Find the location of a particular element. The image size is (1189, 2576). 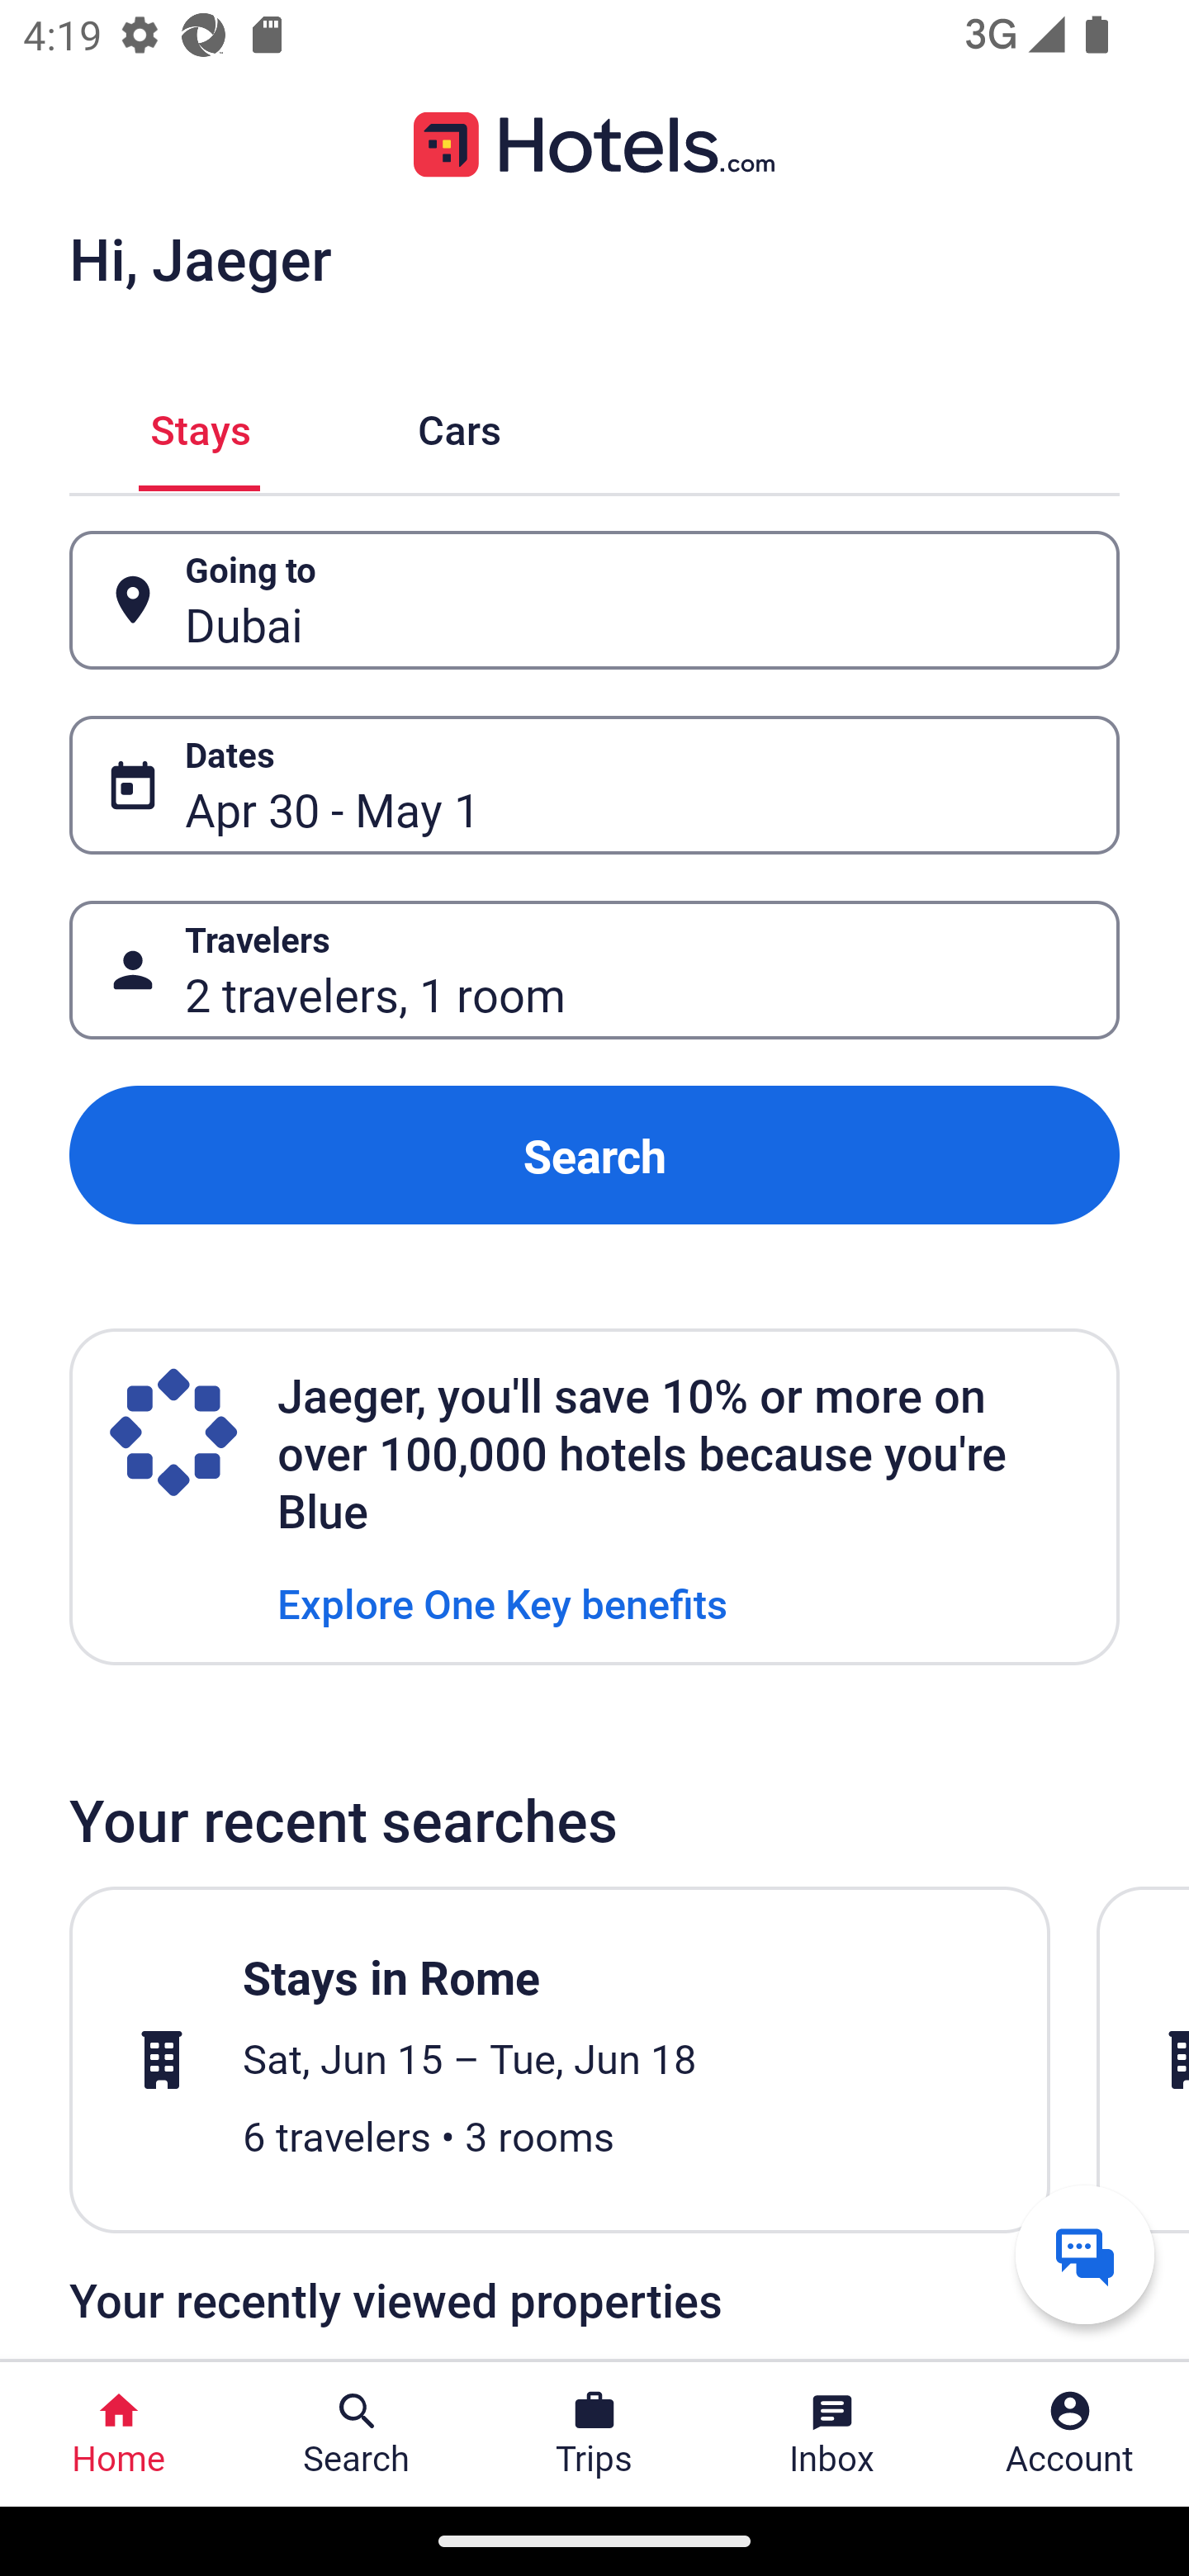

Hi, Jaeger is located at coordinates (200, 258).